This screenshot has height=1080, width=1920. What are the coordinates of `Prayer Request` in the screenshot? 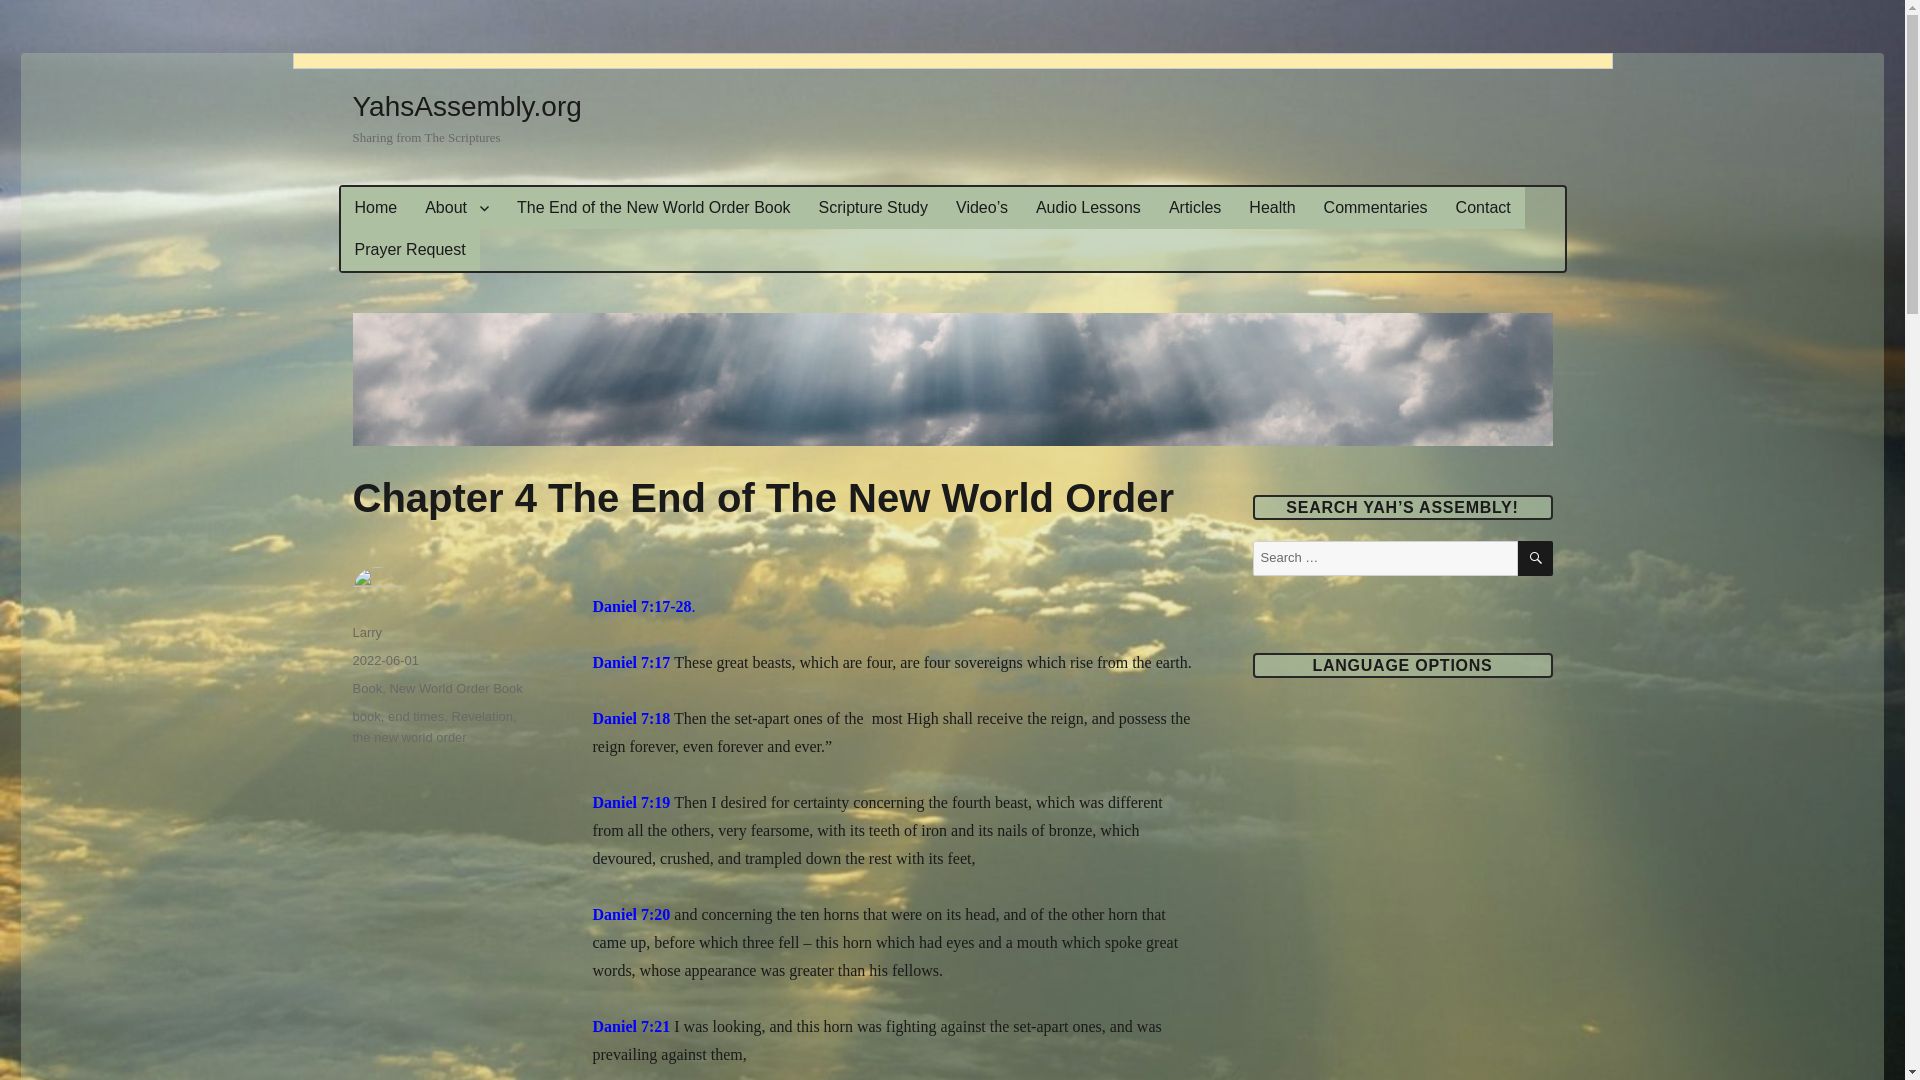 It's located at (408, 250).